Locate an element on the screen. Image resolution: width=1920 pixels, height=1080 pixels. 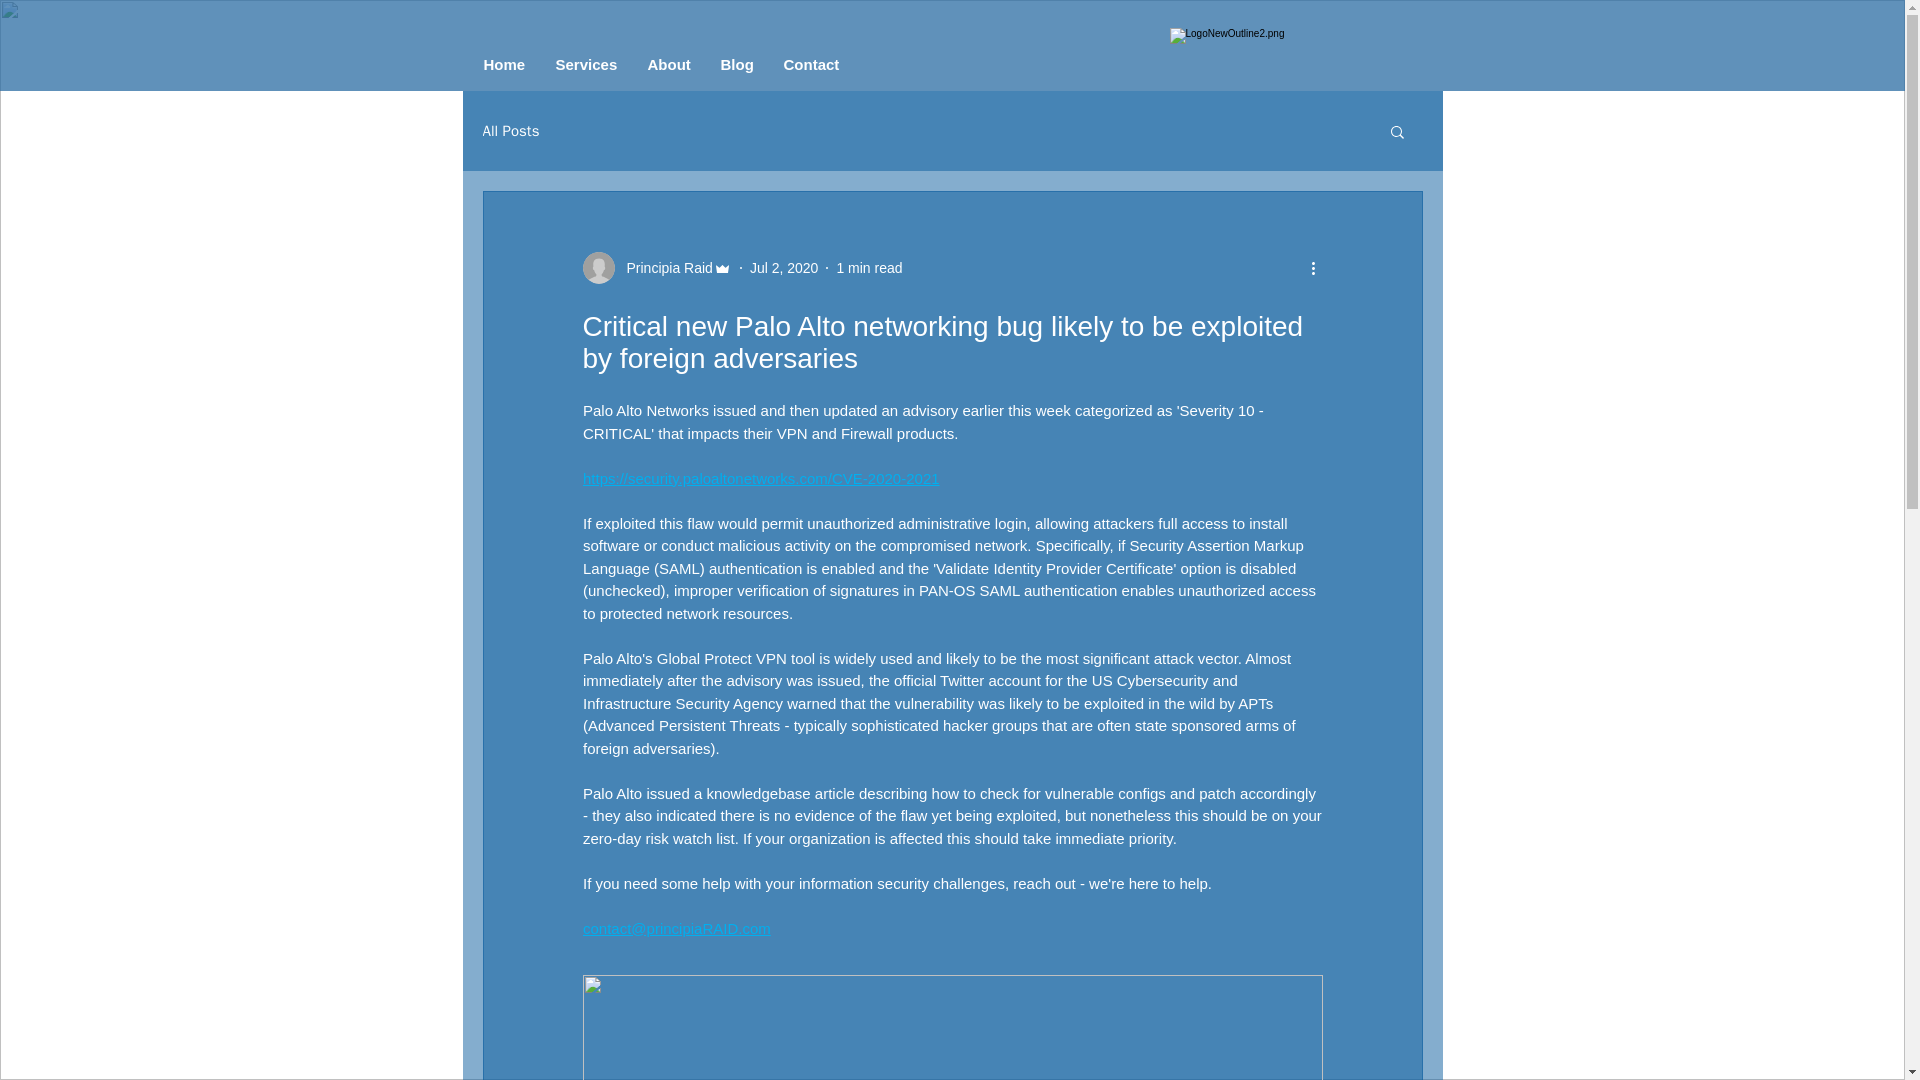
About is located at coordinates (668, 64).